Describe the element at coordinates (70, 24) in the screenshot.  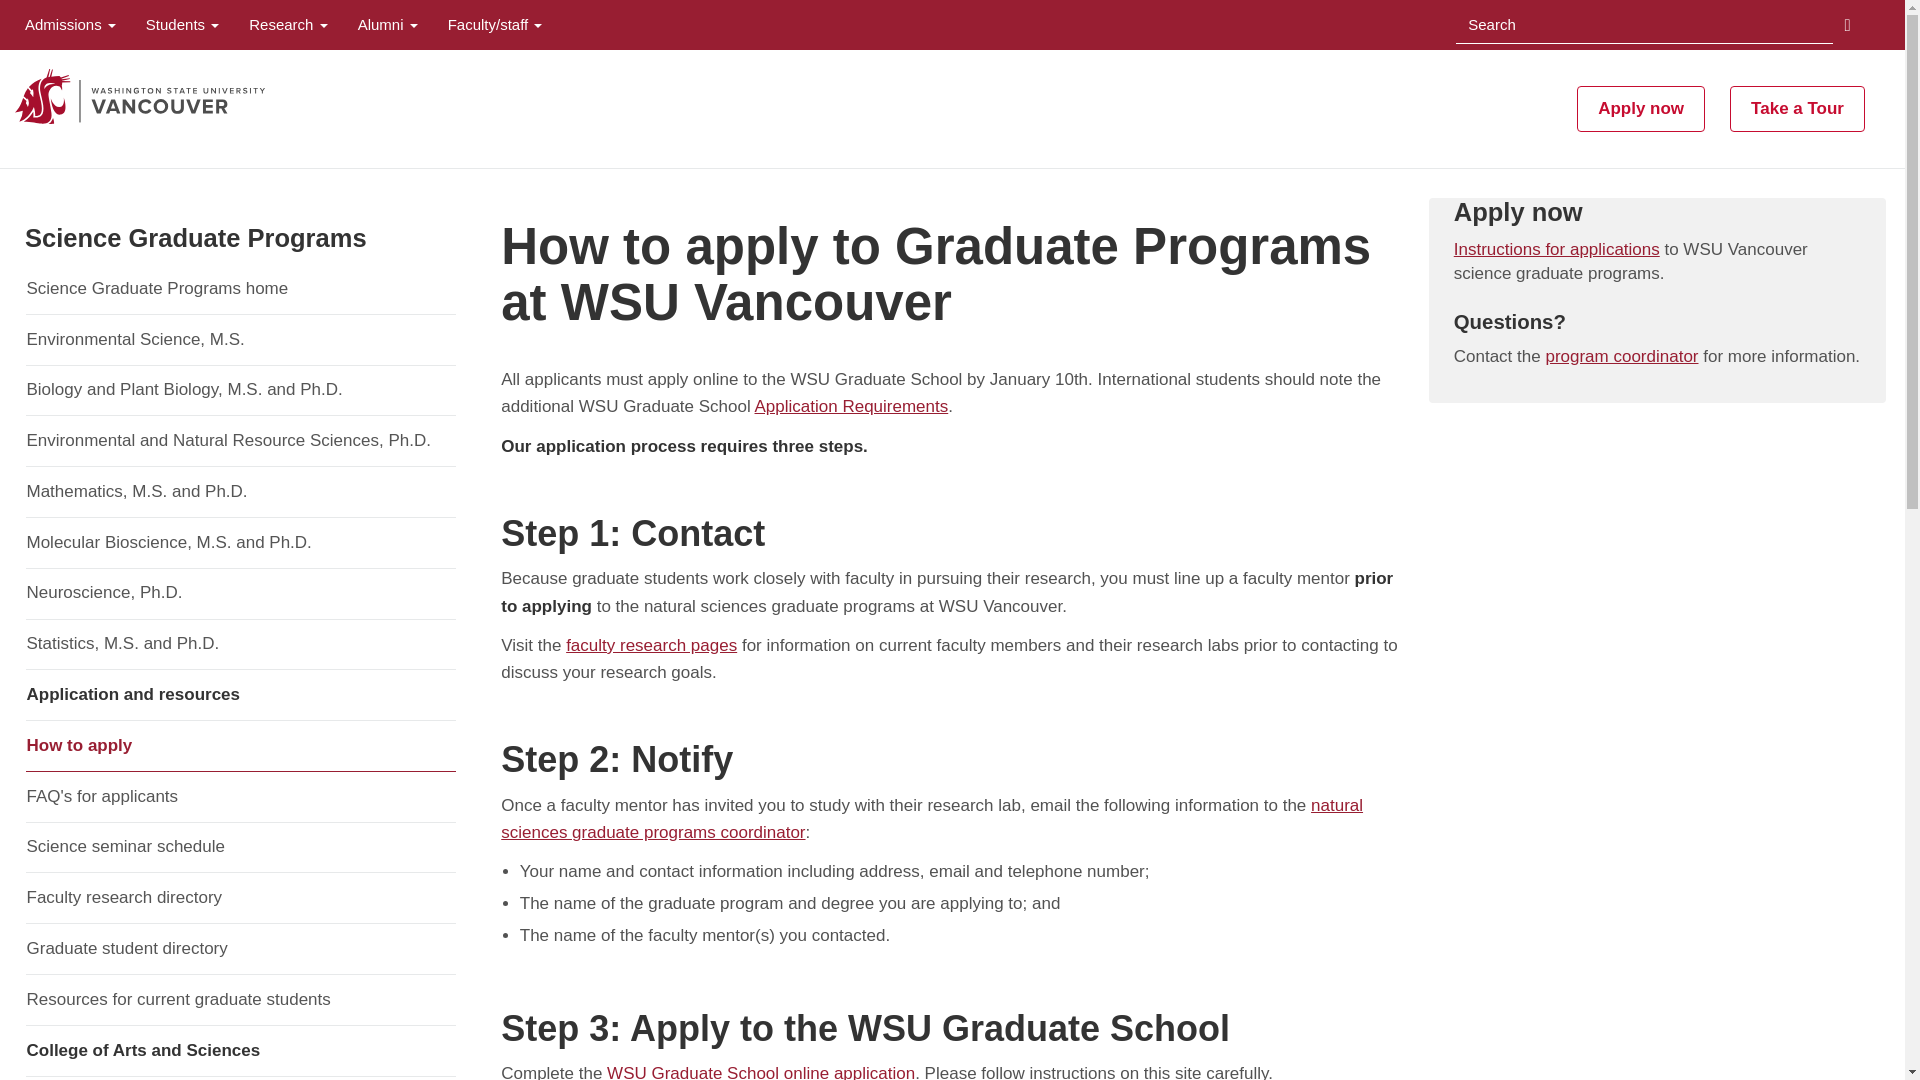
I see `Admissions` at that location.